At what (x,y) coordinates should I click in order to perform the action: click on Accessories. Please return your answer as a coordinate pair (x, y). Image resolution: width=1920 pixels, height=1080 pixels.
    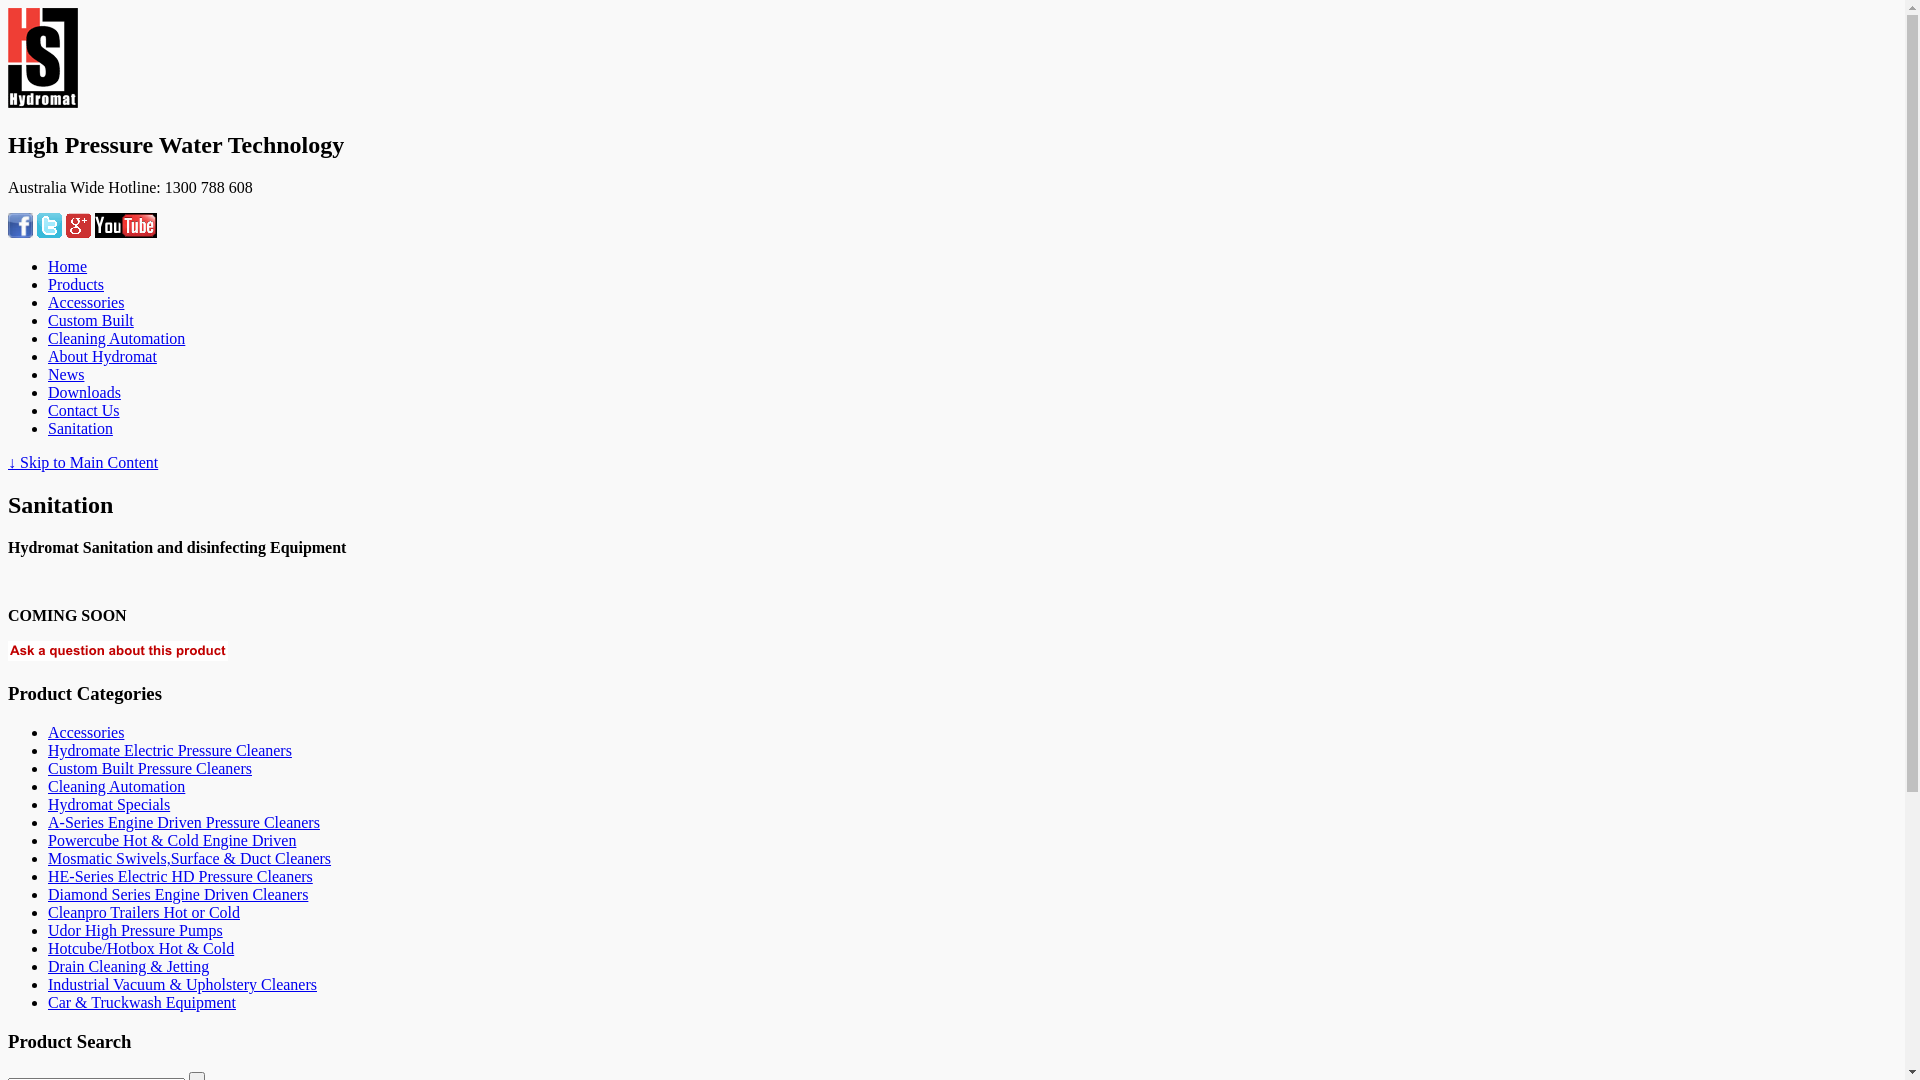
    Looking at the image, I should click on (86, 732).